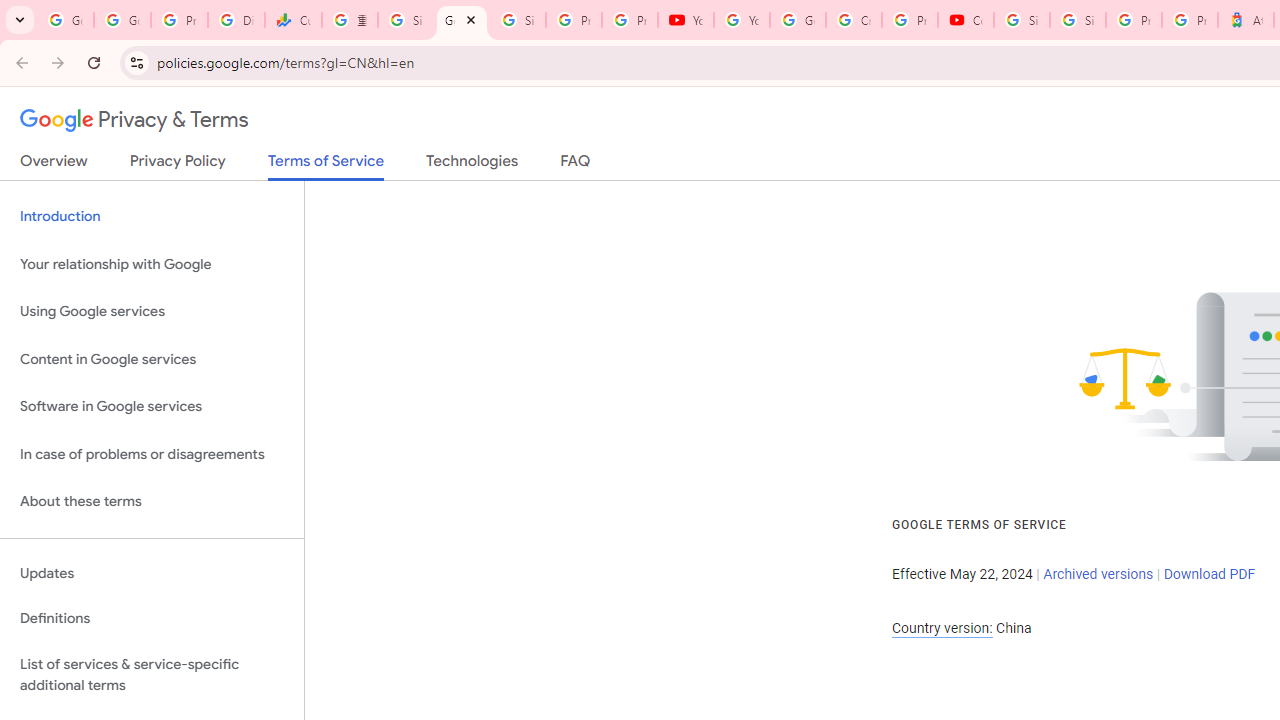 This screenshot has height=720, width=1280. Describe the element at coordinates (1022, 20) in the screenshot. I see `Sign in - Google Accounts` at that location.